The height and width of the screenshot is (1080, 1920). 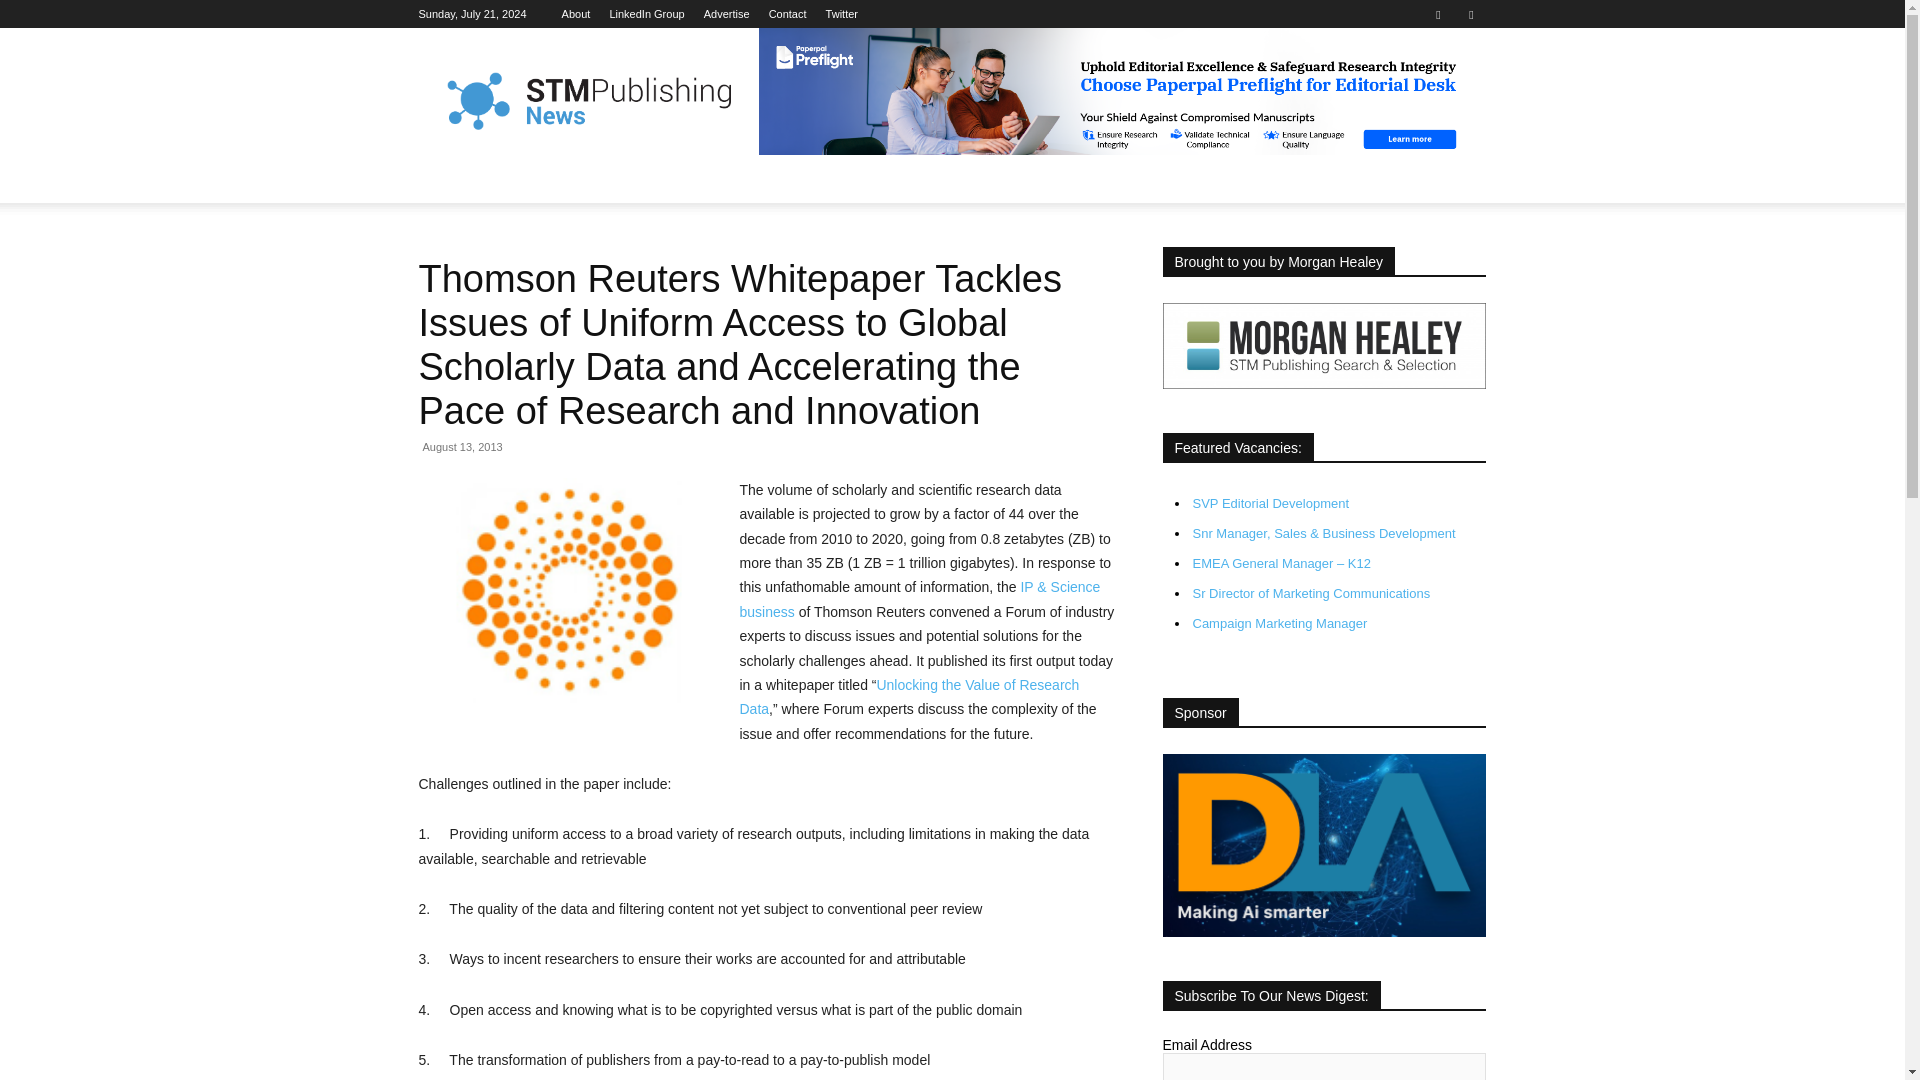 What do you see at coordinates (1438, 14) in the screenshot?
I see `Linkedin` at bounding box center [1438, 14].